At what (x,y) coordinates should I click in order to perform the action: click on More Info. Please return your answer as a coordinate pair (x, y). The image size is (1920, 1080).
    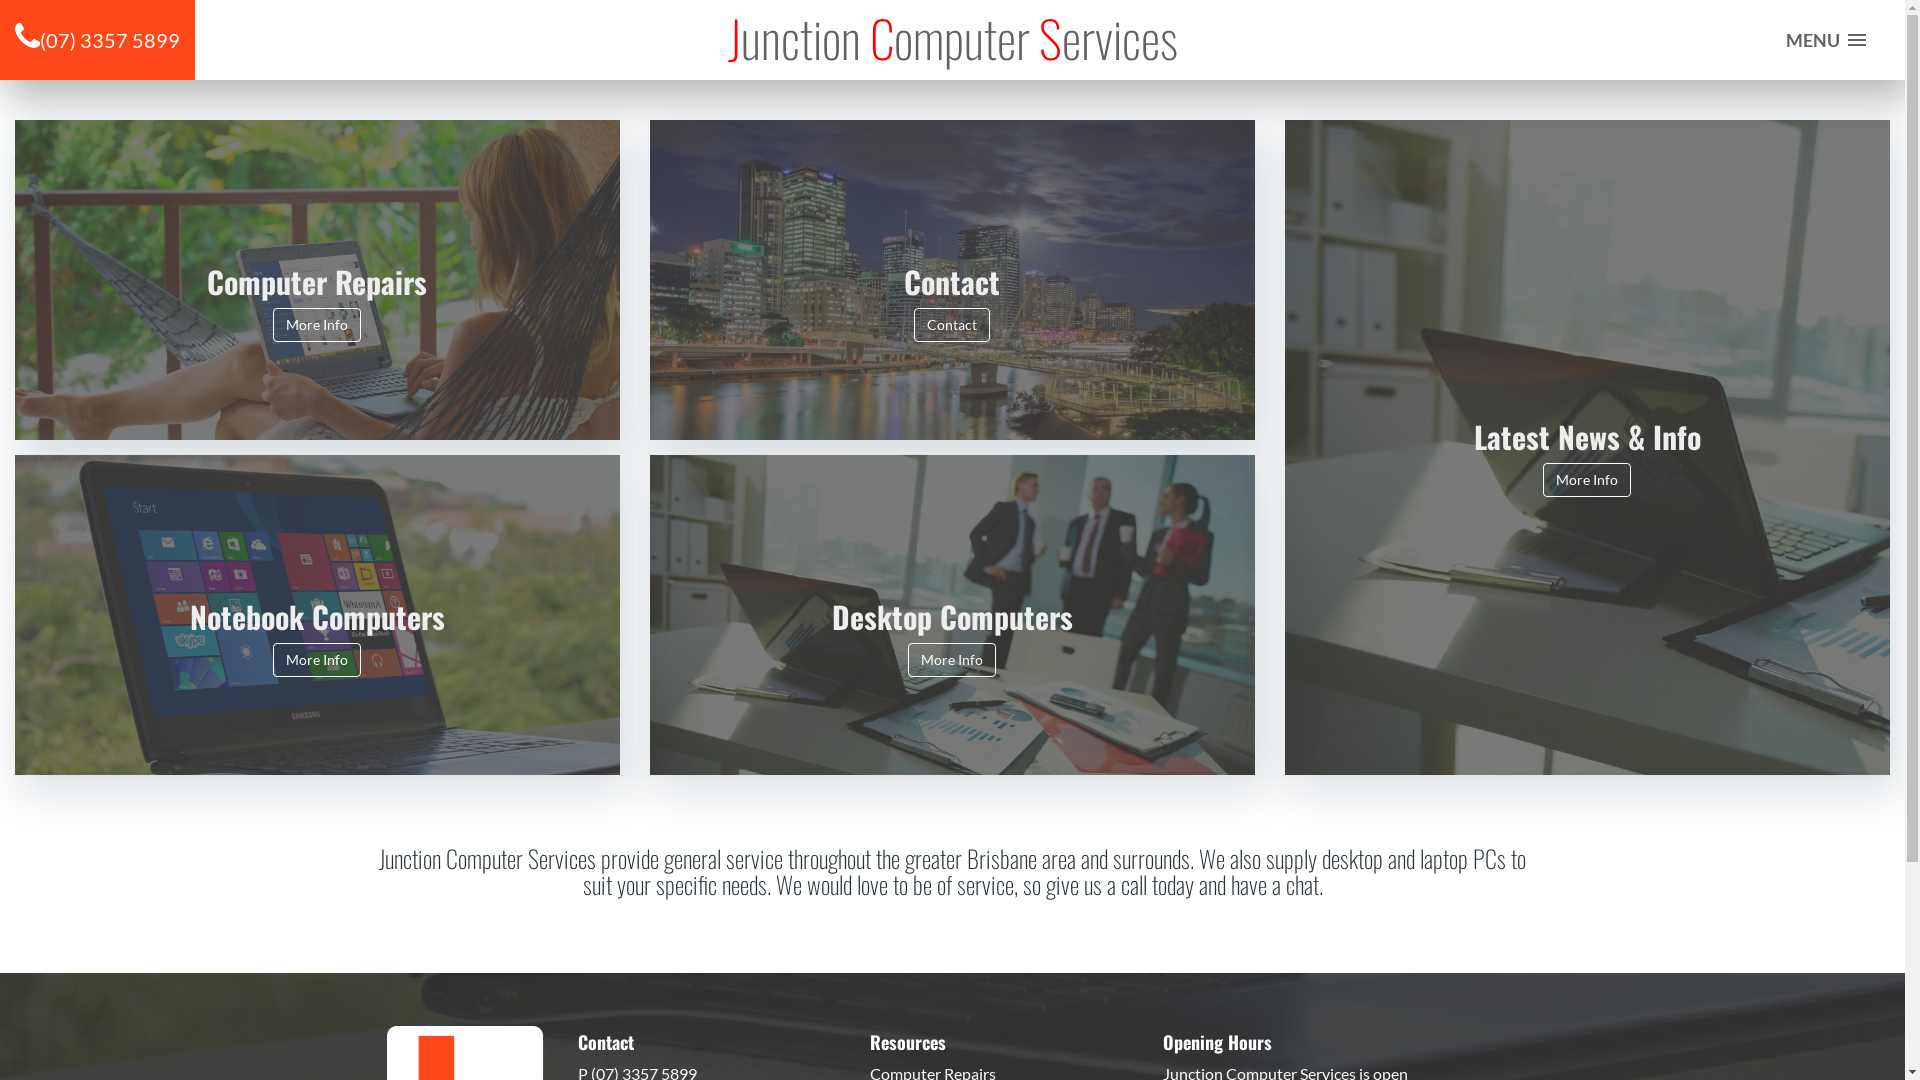
    Looking at the image, I should click on (952, 660).